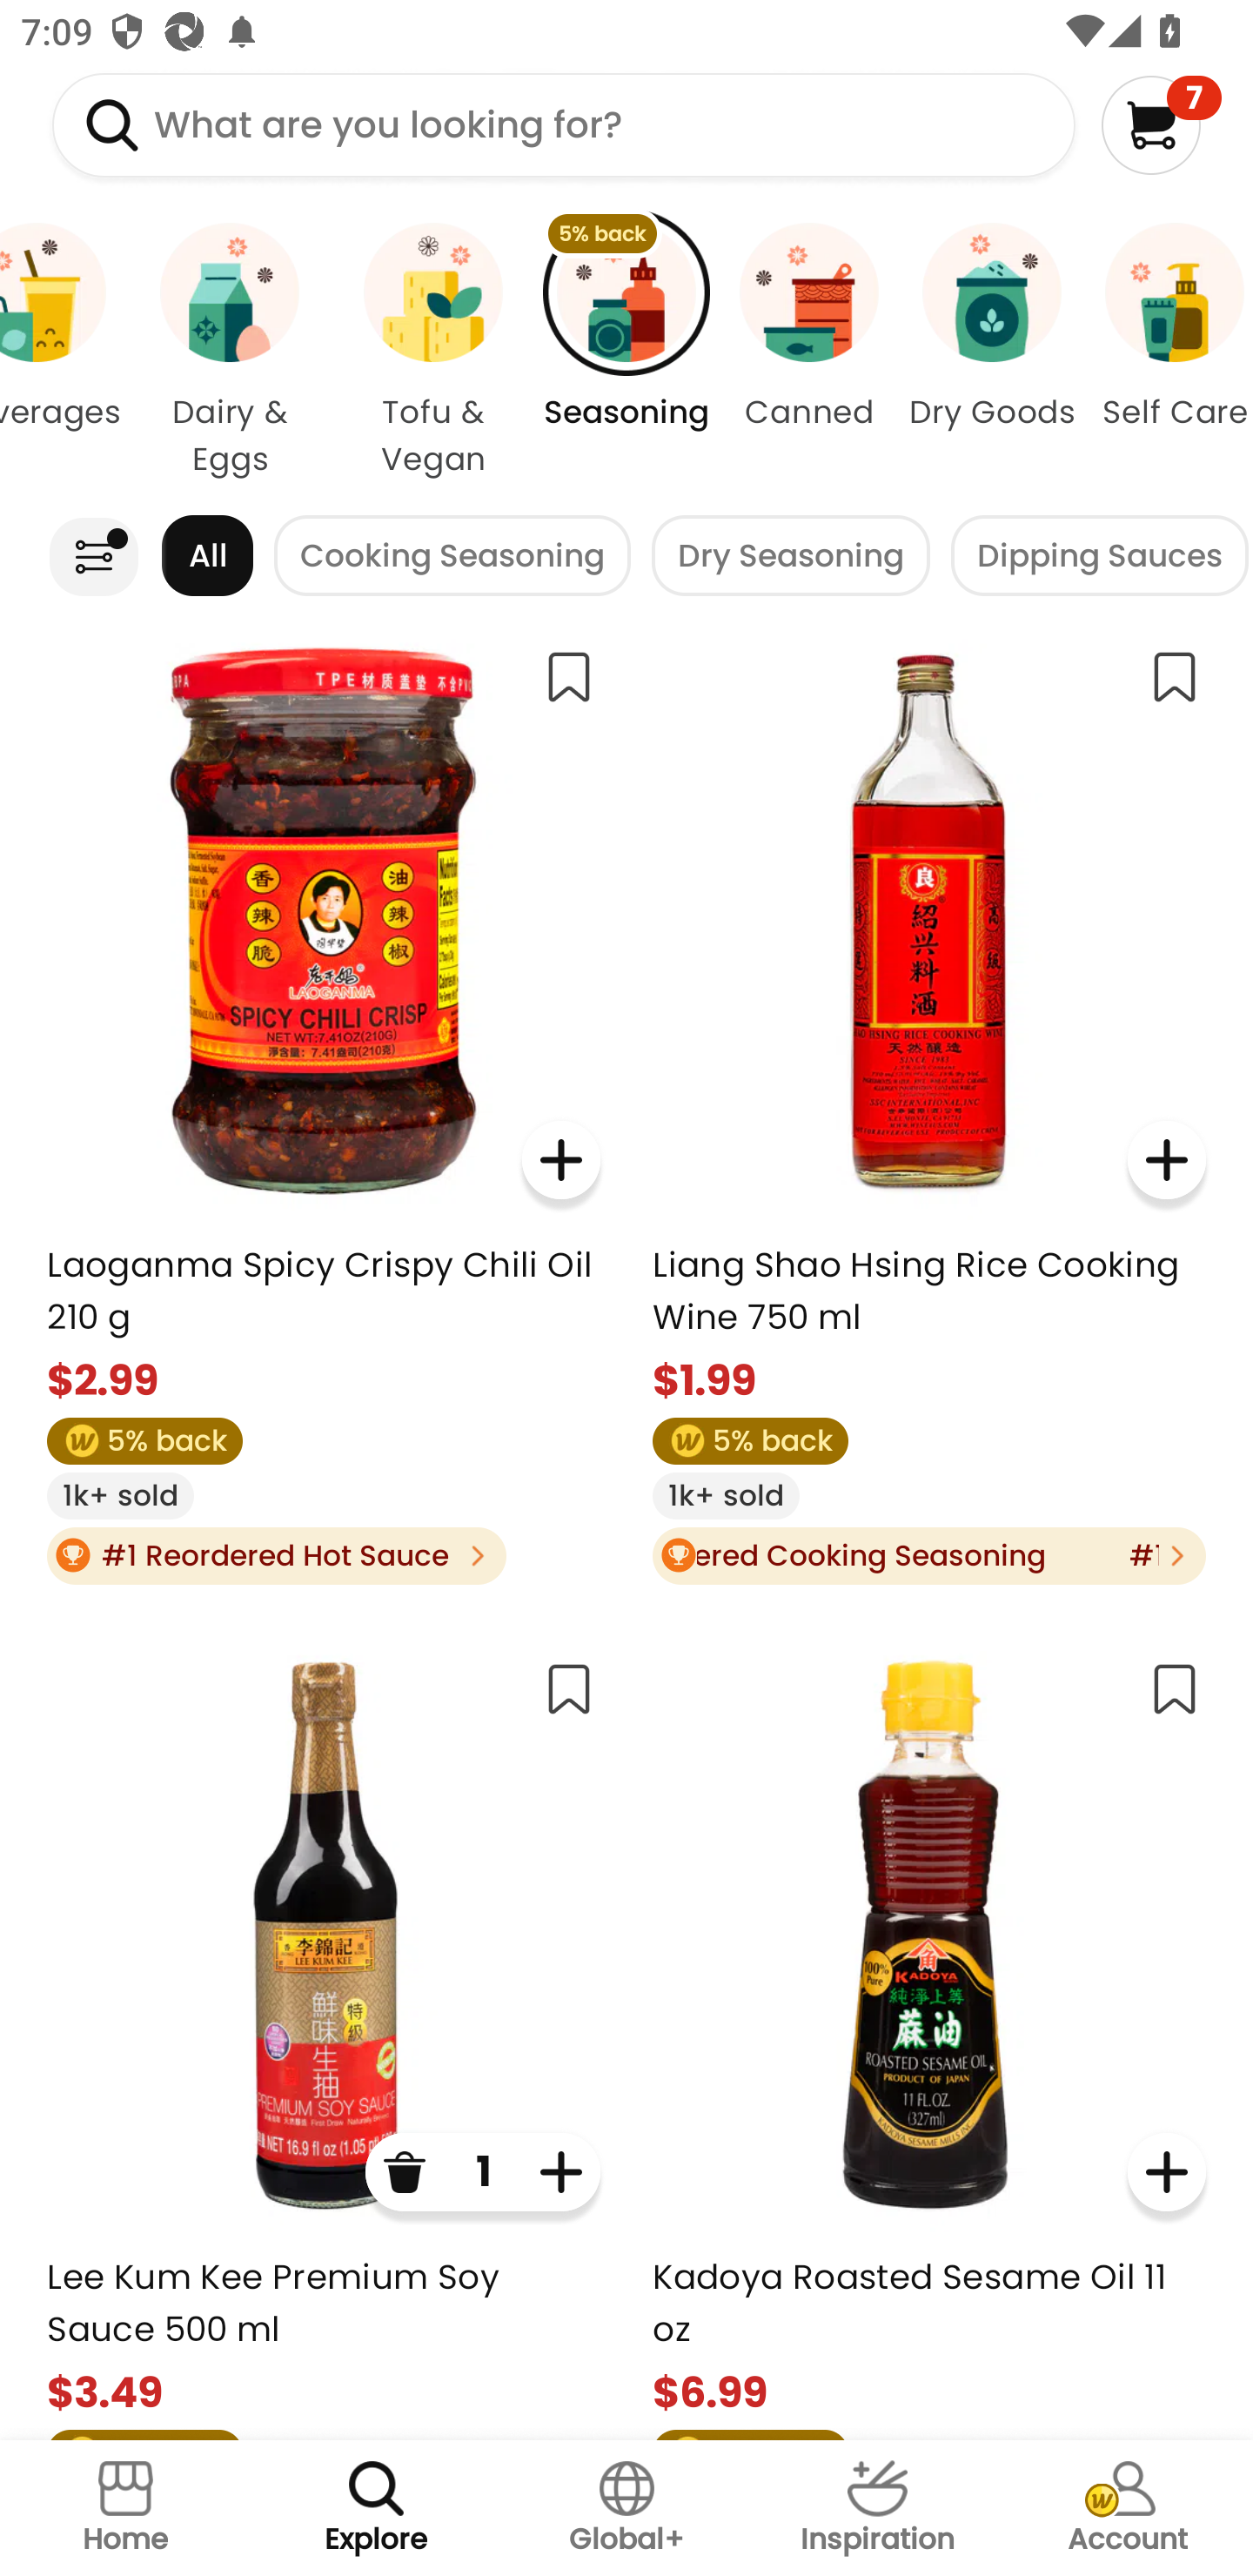 The image size is (1253, 2576). Describe the element at coordinates (564, 124) in the screenshot. I see `What are you looking for?` at that location.